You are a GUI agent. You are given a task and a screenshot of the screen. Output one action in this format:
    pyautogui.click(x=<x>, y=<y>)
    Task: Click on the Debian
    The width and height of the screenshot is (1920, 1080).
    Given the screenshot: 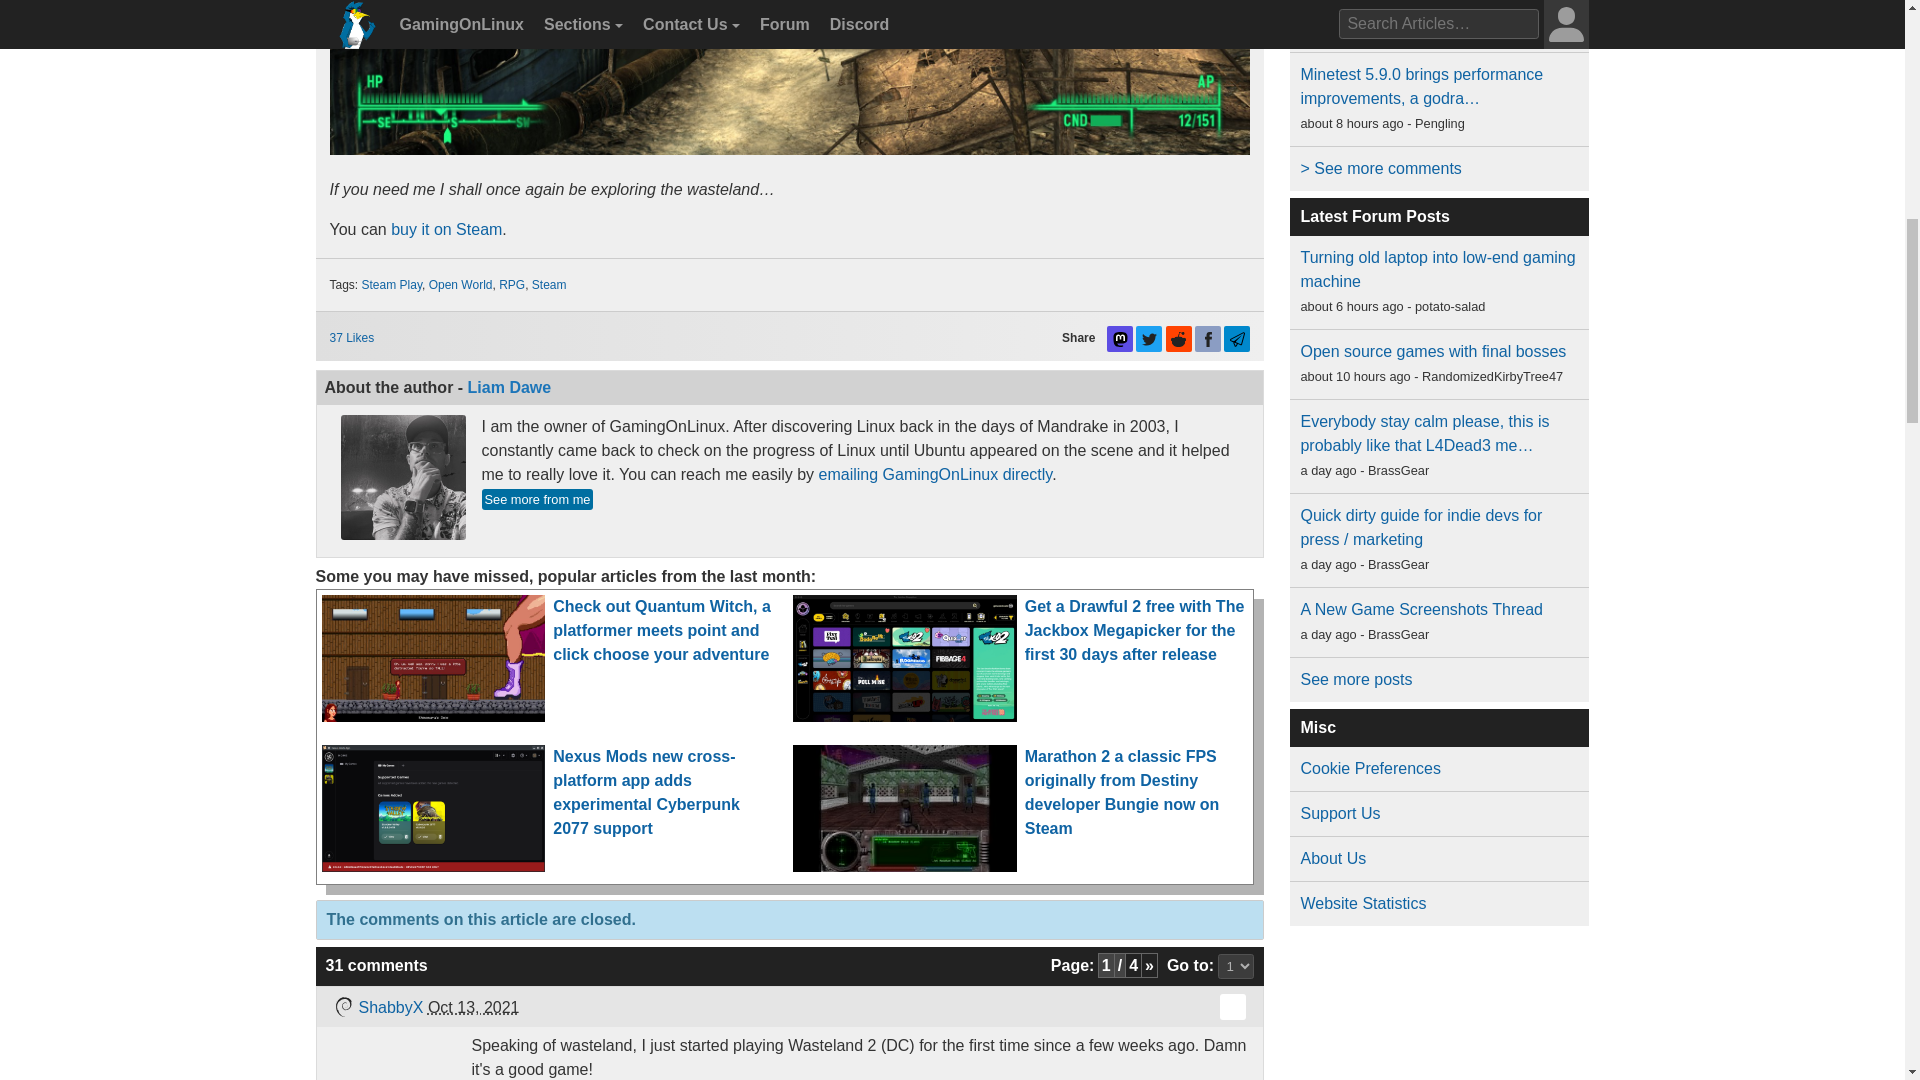 What is the action you would take?
    pyautogui.click(x=342, y=1006)
    